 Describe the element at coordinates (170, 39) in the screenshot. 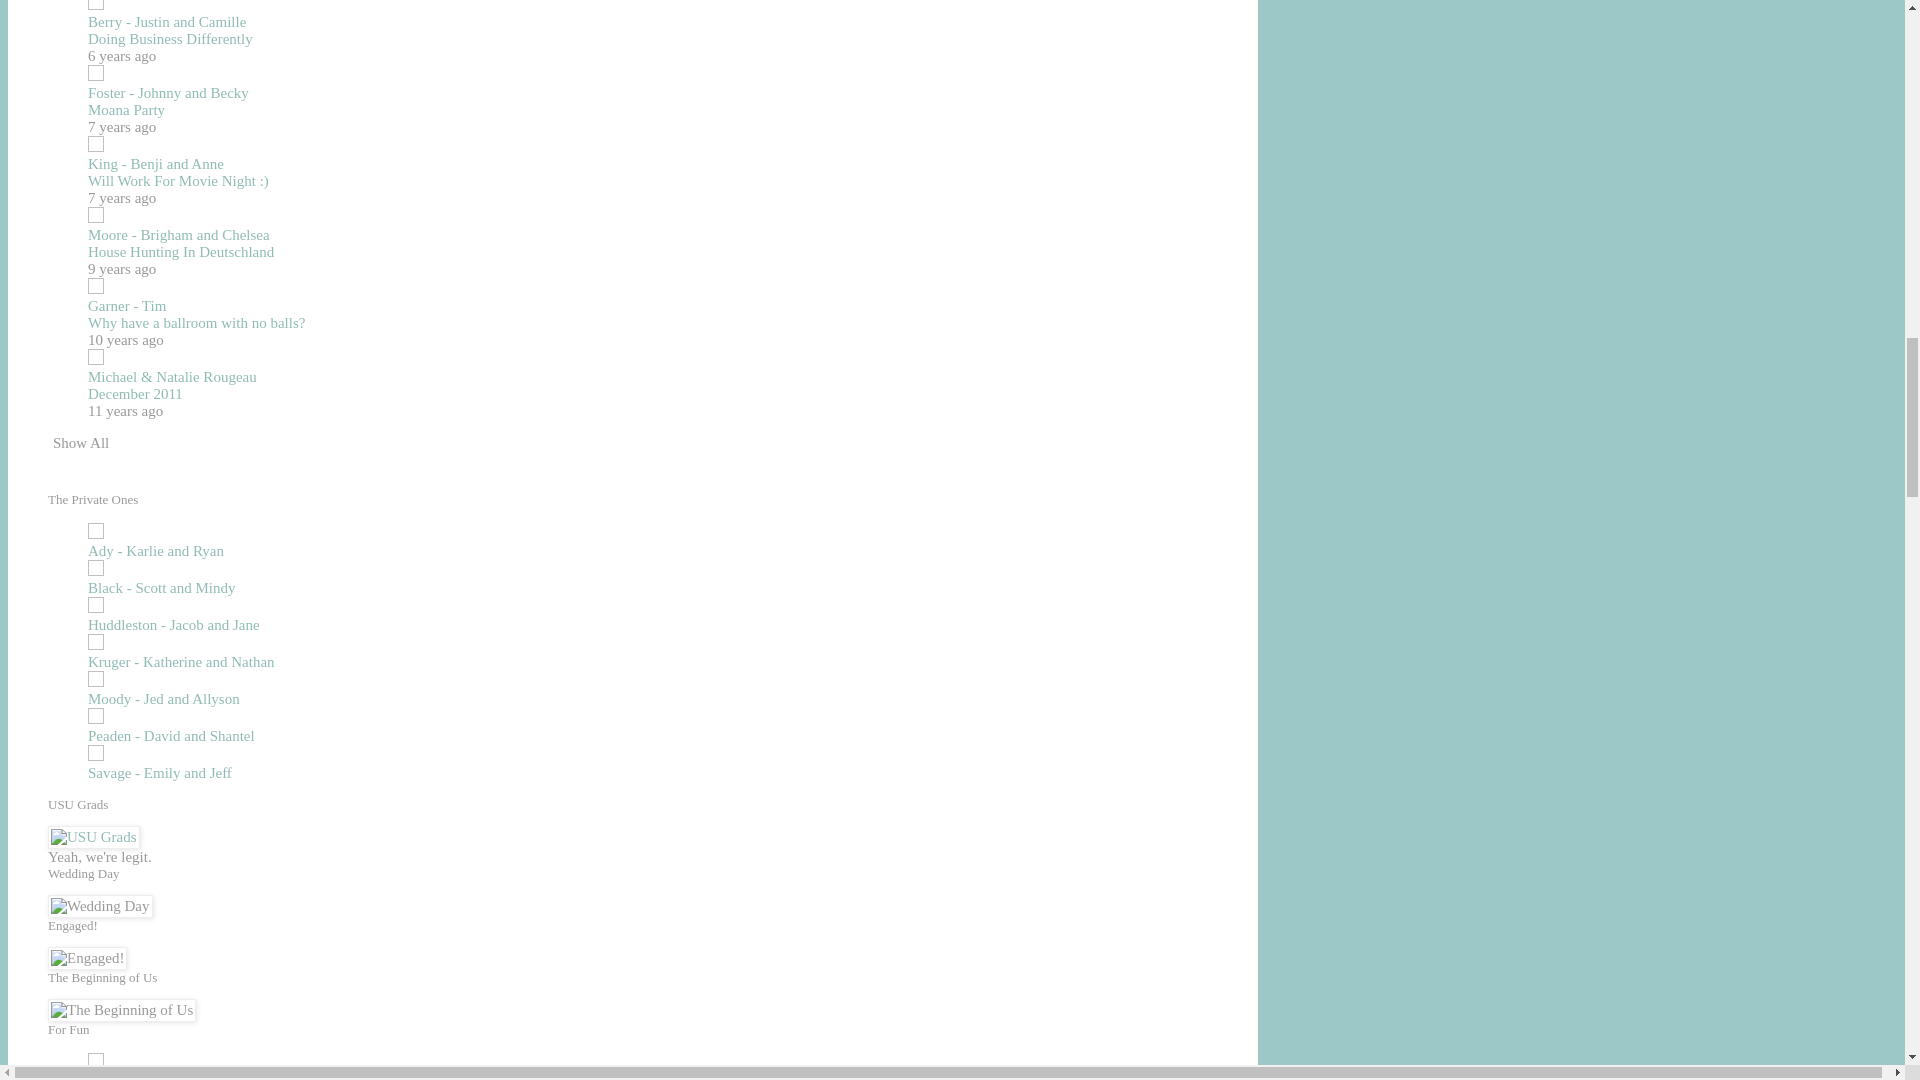

I see `Doing Business Differently` at that location.